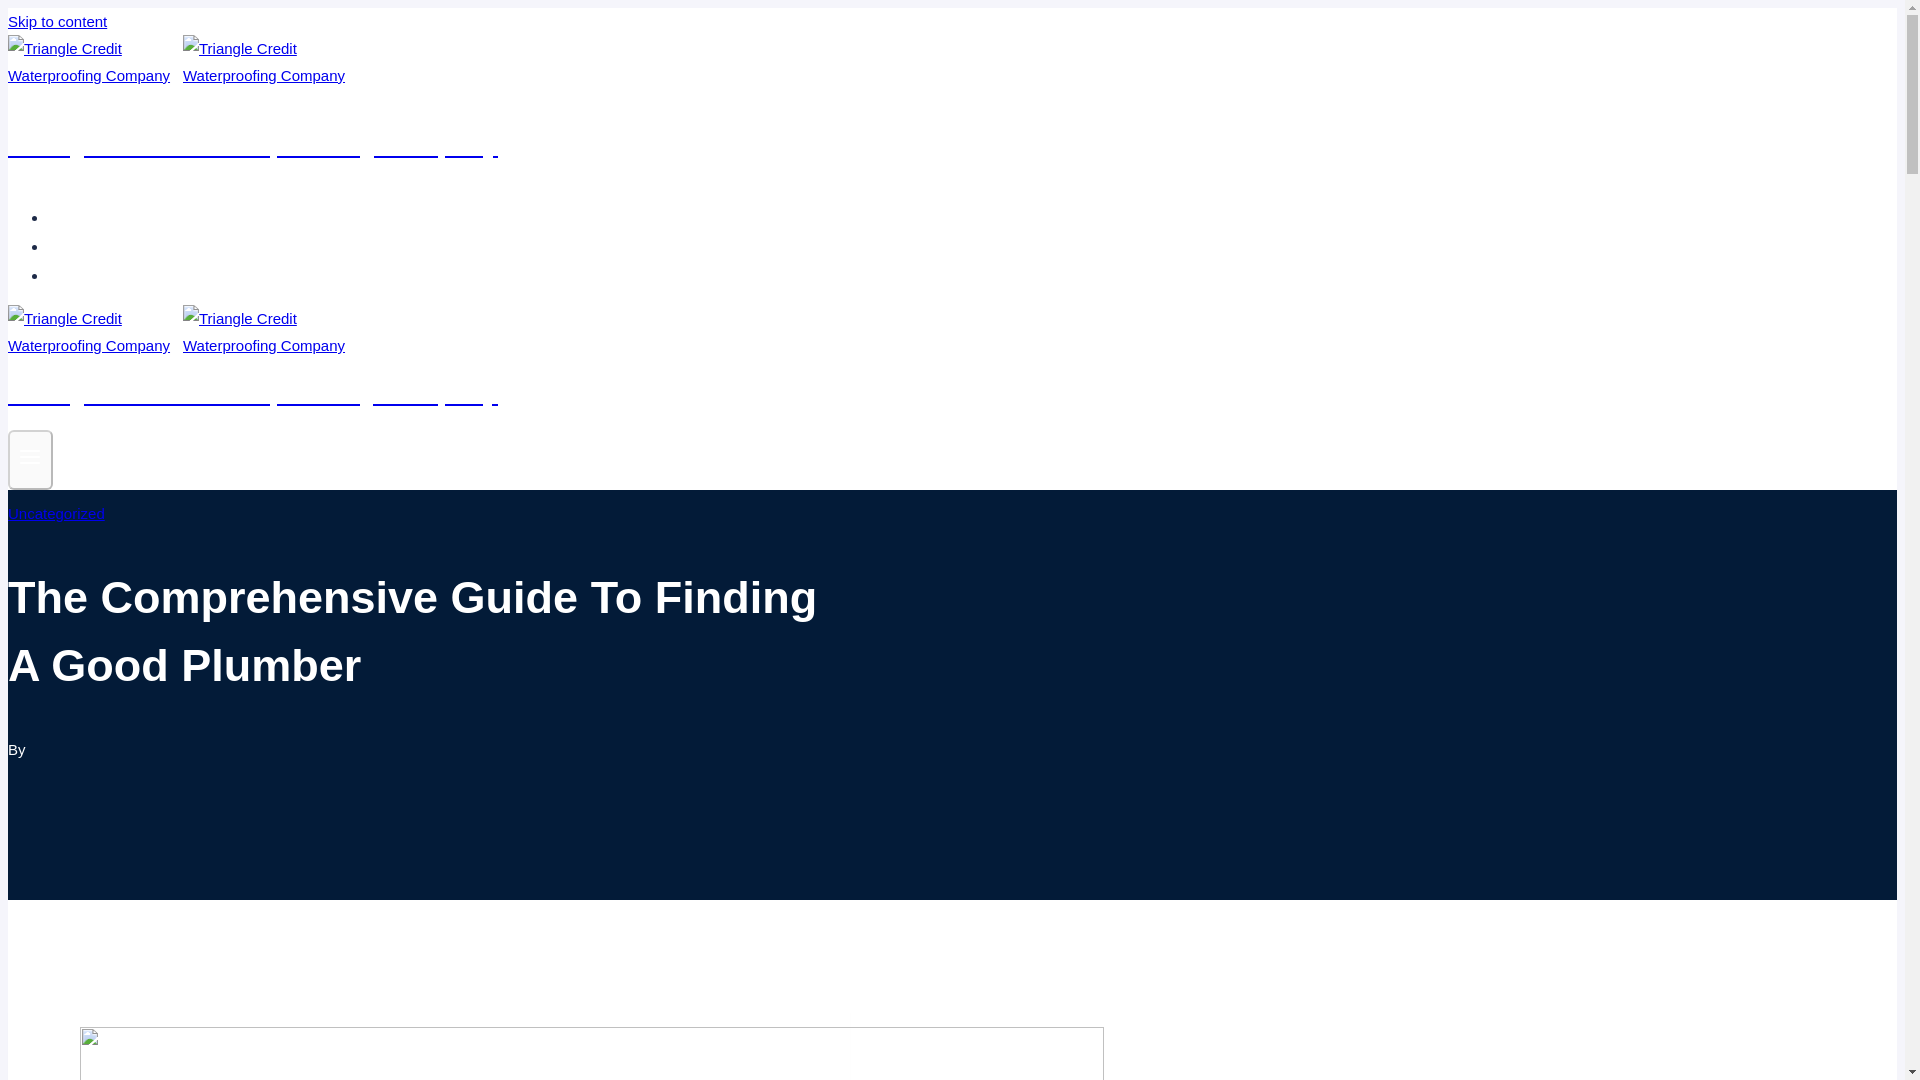 This screenshot has height=1080, width=1920. I want to click on Uncategorized, so click(56, 513).